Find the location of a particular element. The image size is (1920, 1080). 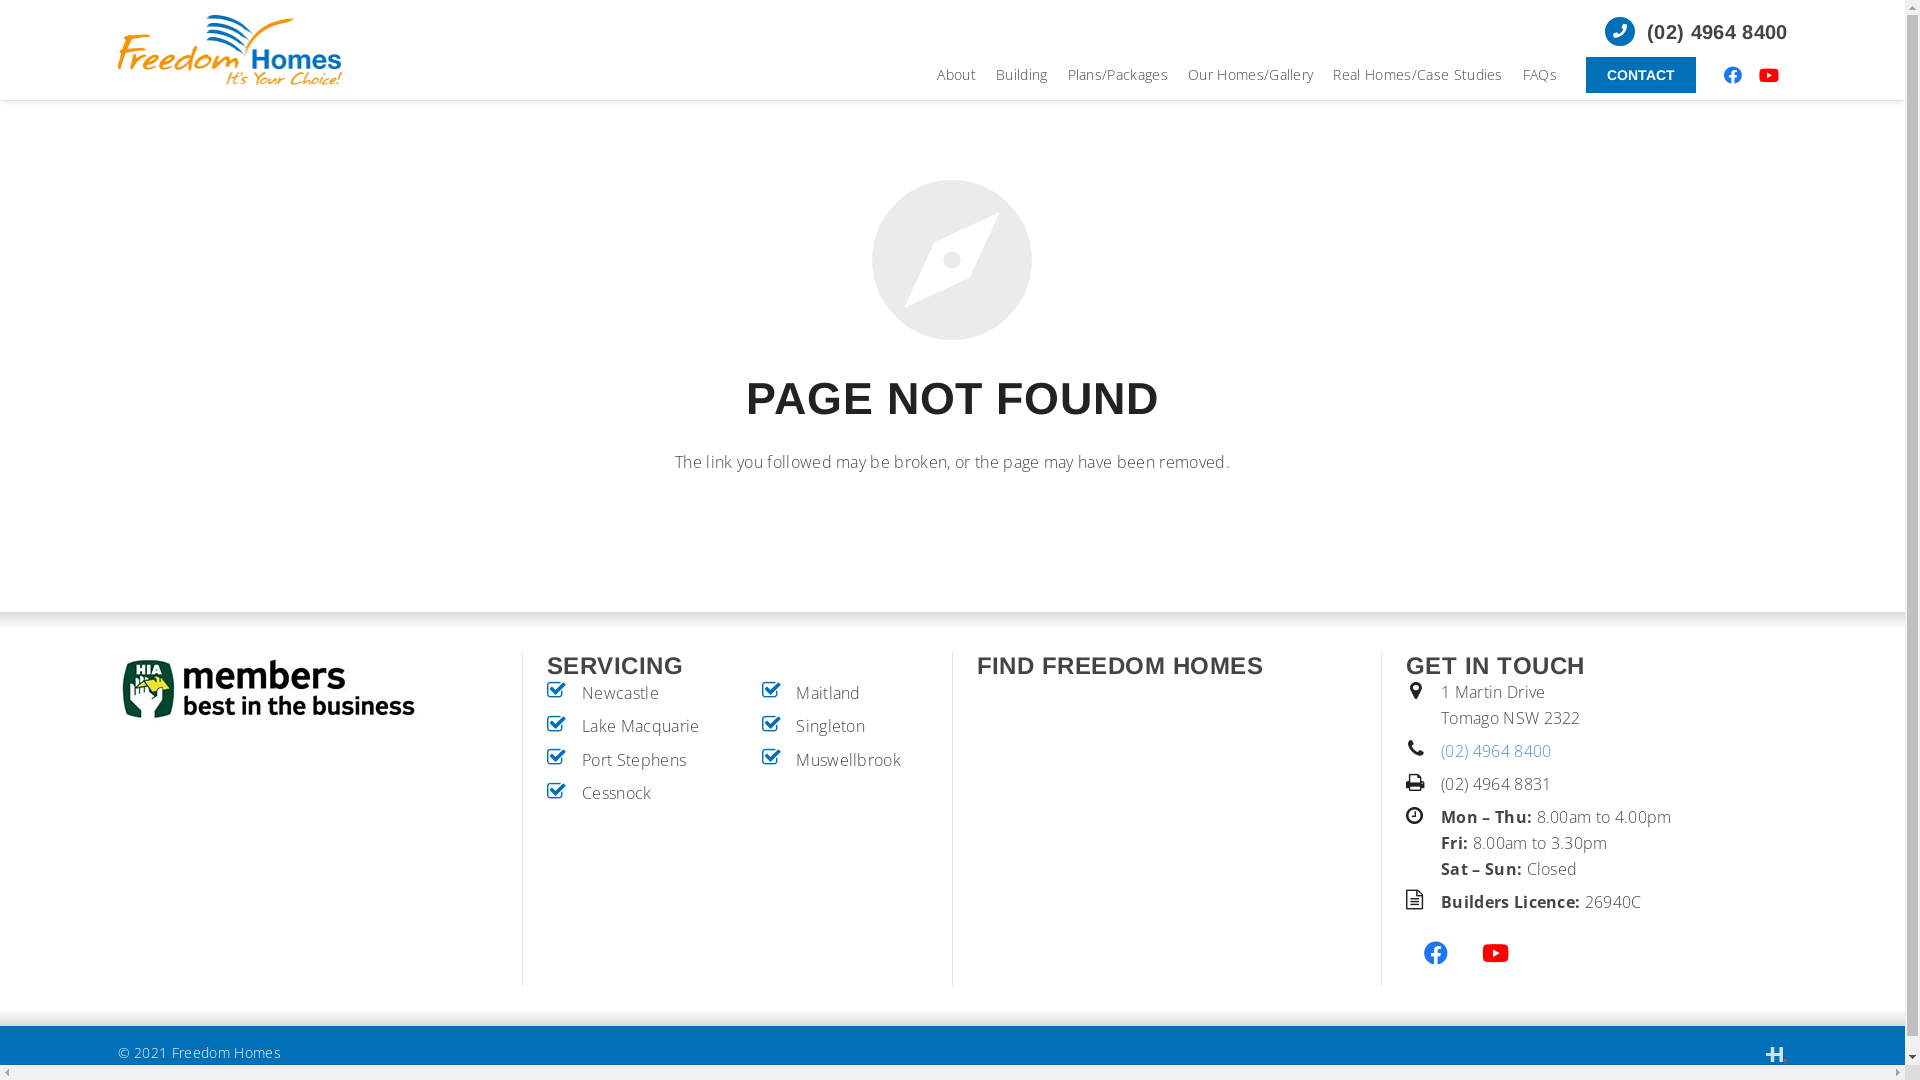

CONTACT is located at coordinates (1641, 75).